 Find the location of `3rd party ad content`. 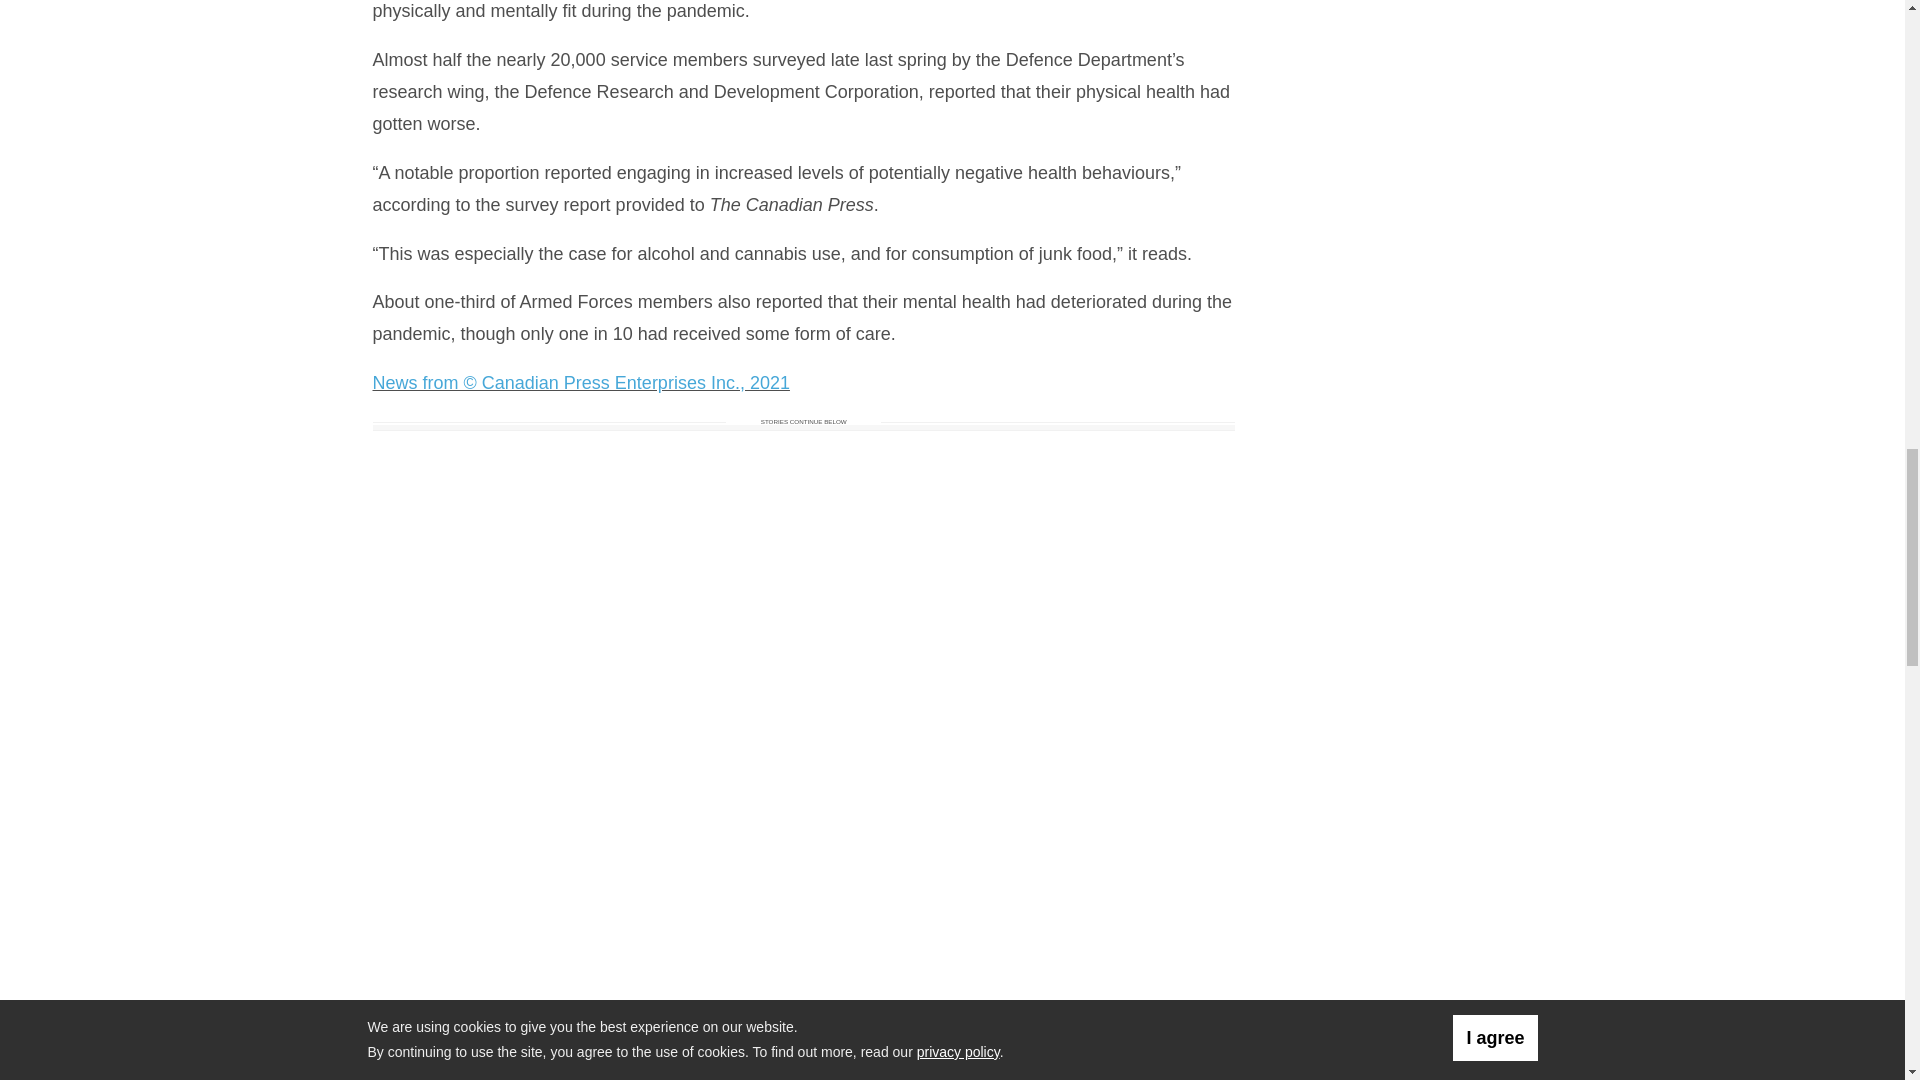

3rd party ad content is located at coordinates (1399, 302).